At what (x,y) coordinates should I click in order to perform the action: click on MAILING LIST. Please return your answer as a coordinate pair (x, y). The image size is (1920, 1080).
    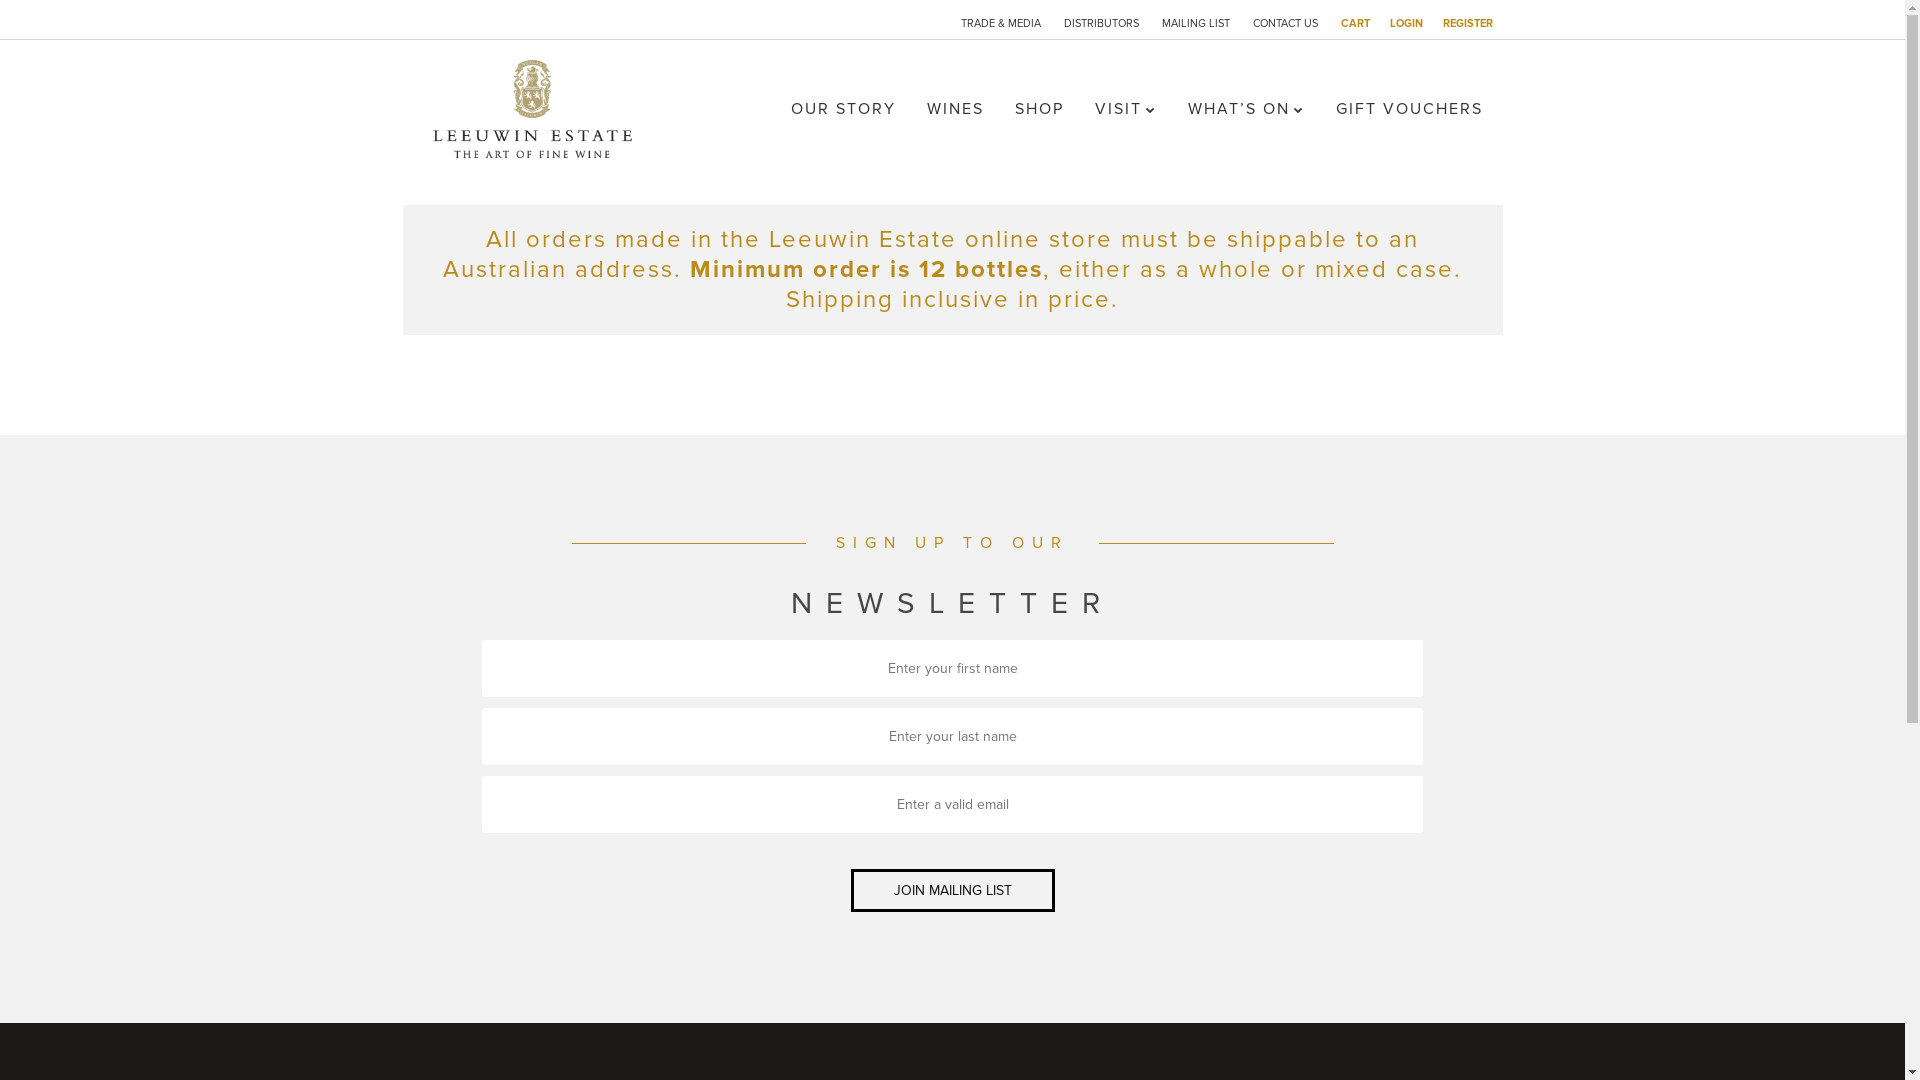
    Looking at the image, I should click on (1196, 24).